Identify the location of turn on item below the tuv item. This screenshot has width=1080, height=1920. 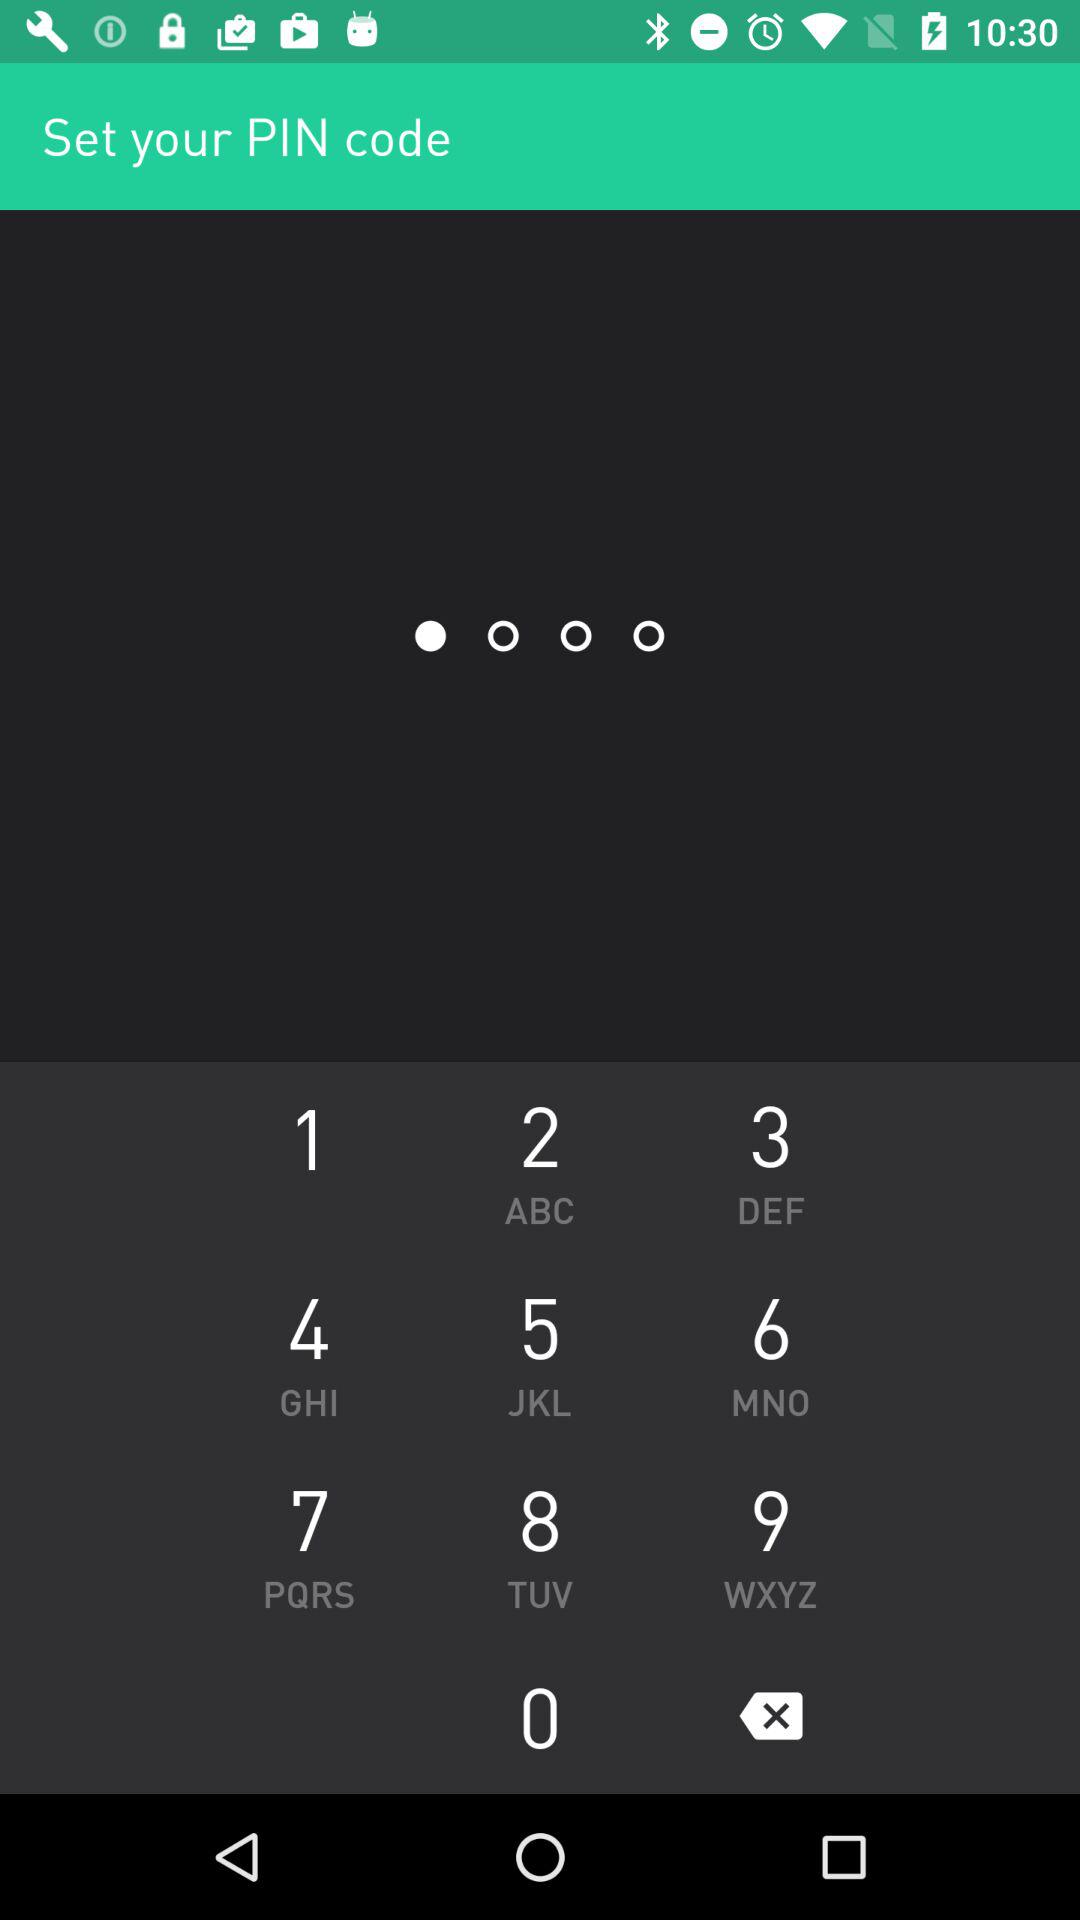
(540, 1715).